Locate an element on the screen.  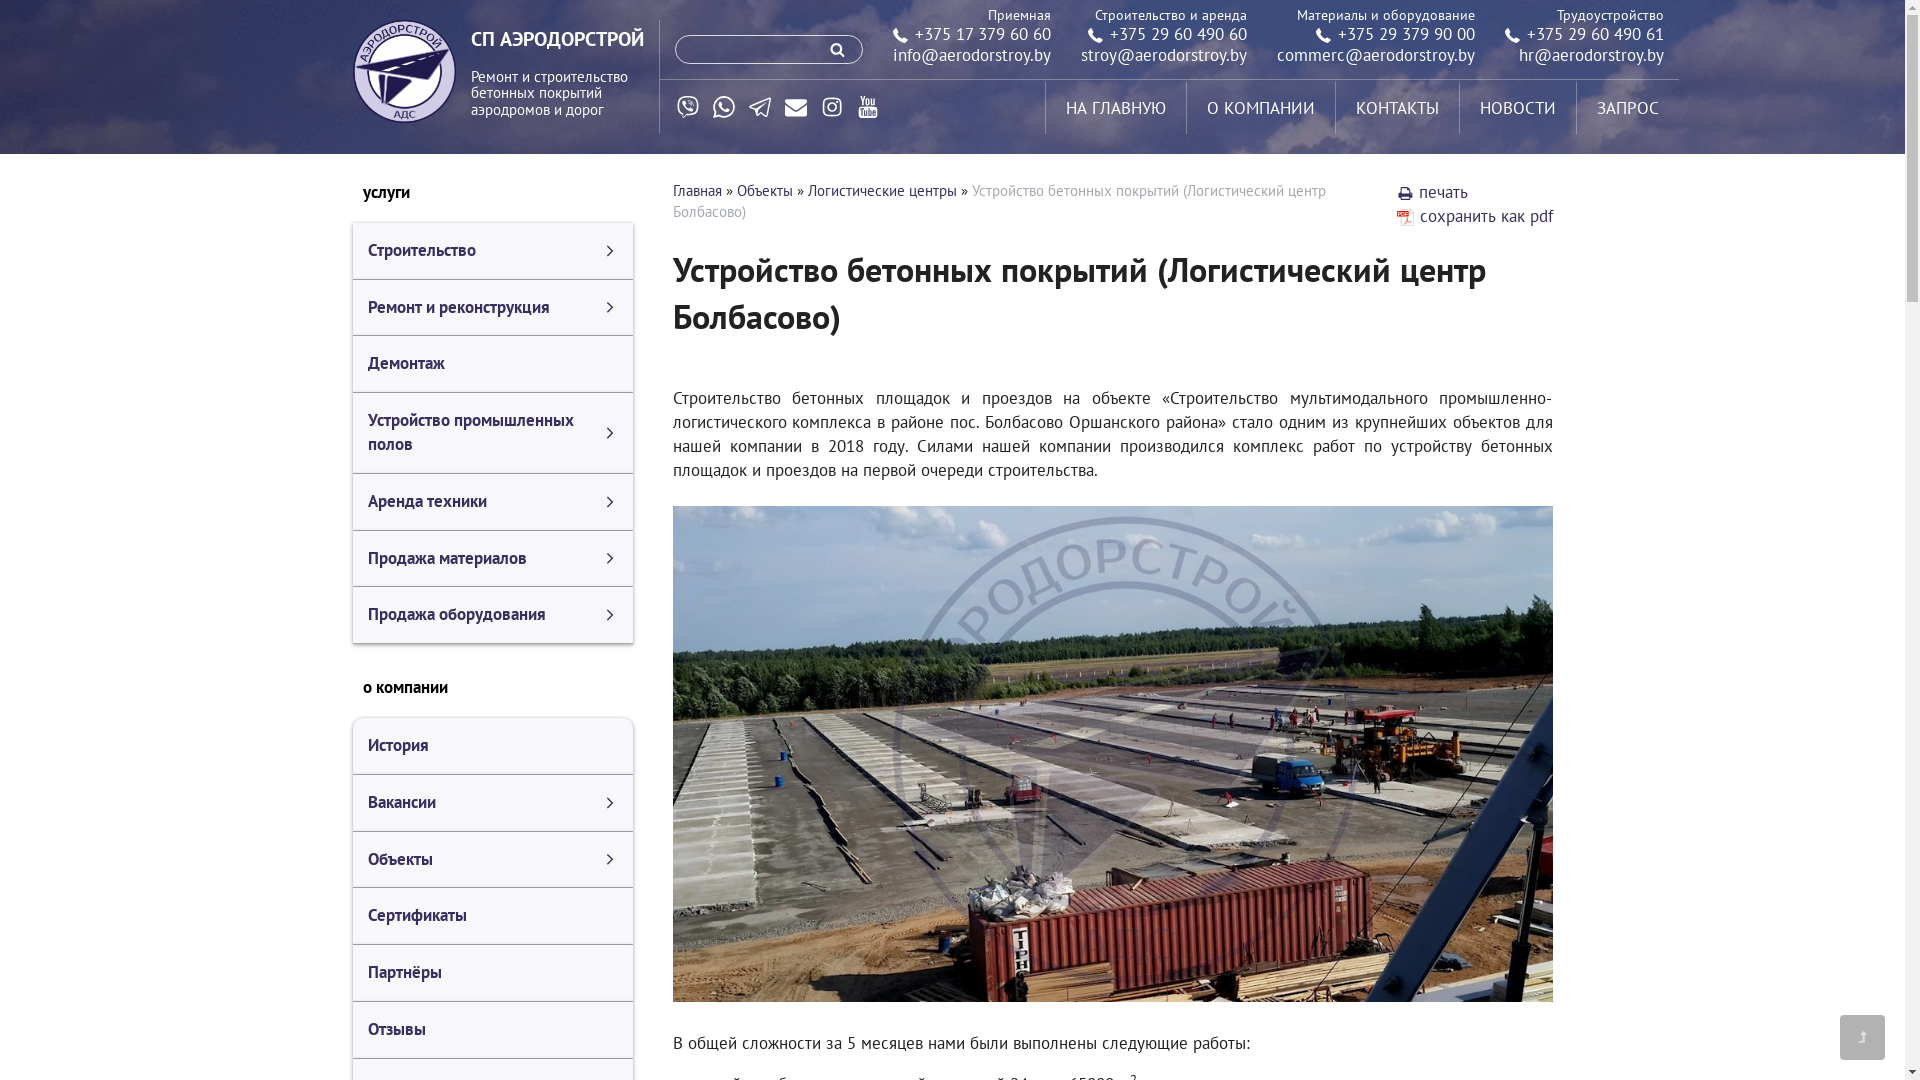
+375 29 379 90 00 is located at coordinates (1396, 34).